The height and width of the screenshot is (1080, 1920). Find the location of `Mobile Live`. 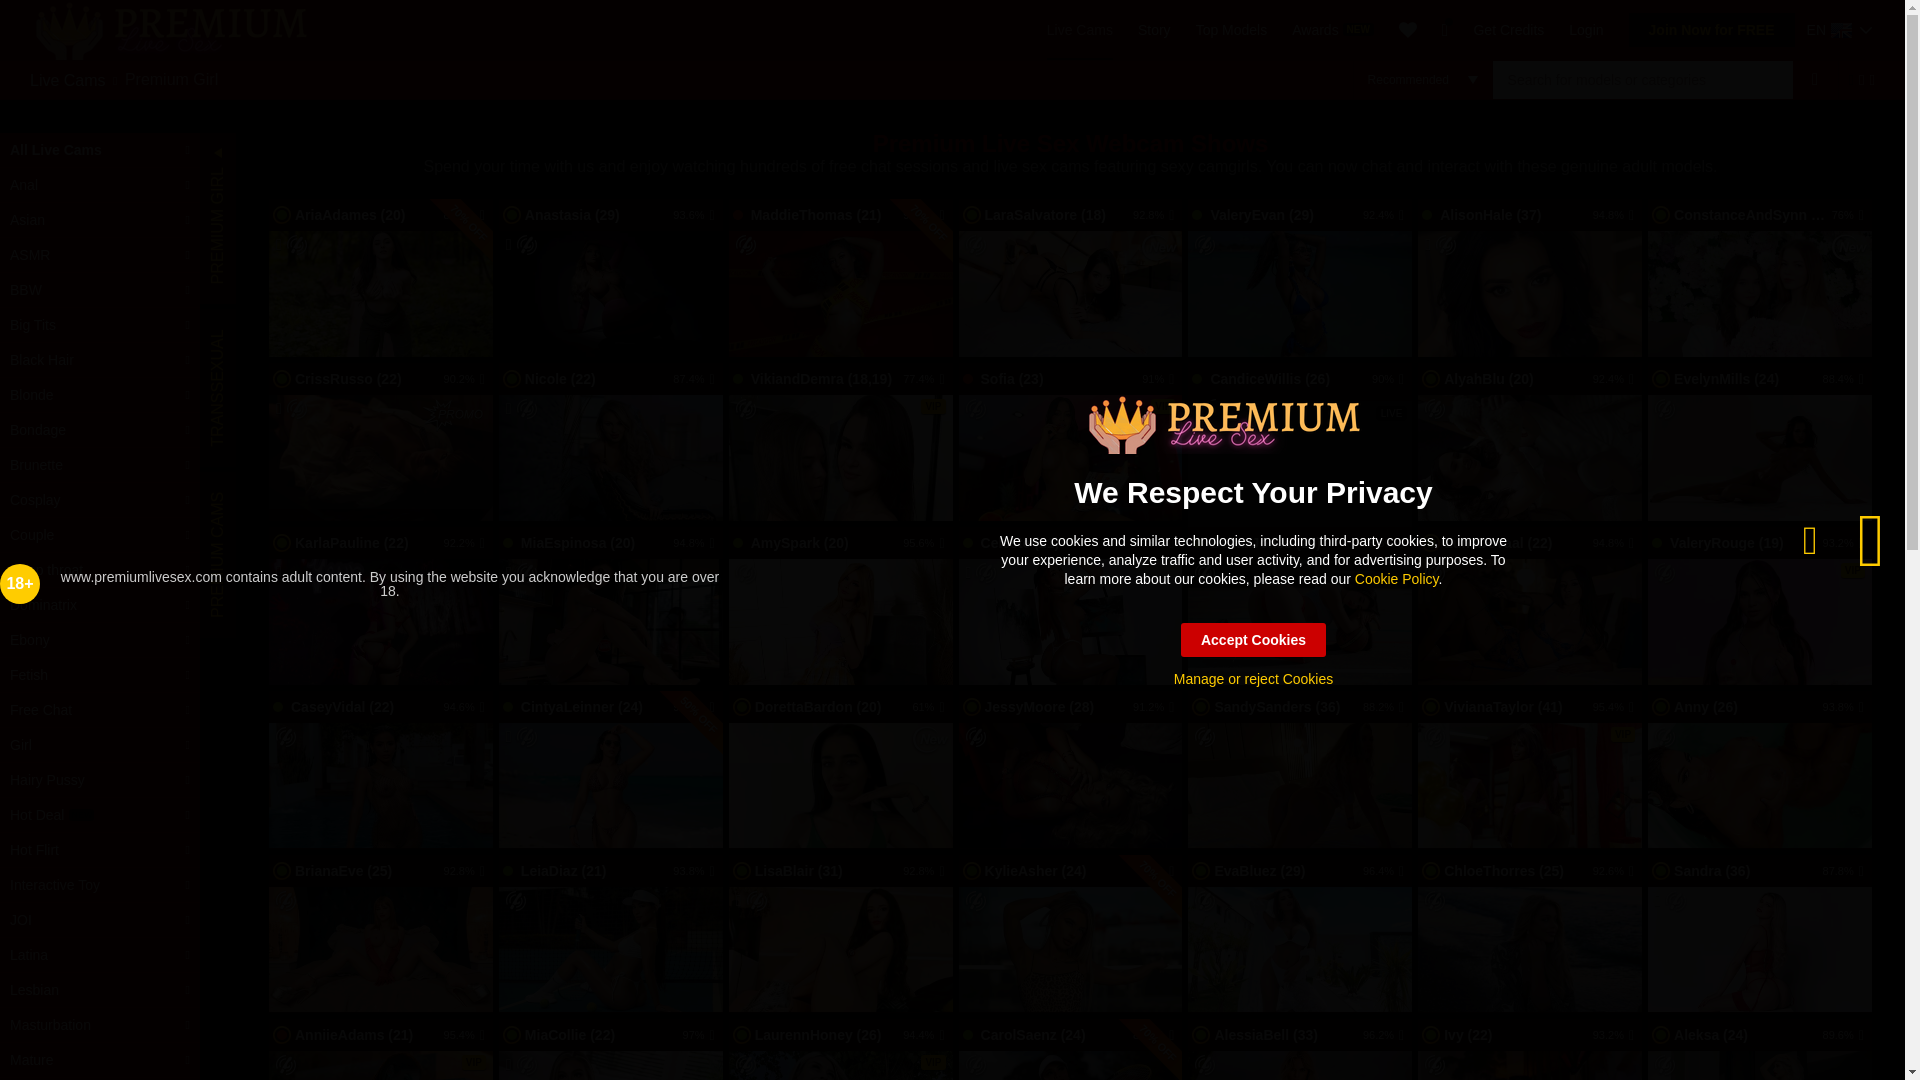

Mobile Live is located at coordinates (1658, 901).